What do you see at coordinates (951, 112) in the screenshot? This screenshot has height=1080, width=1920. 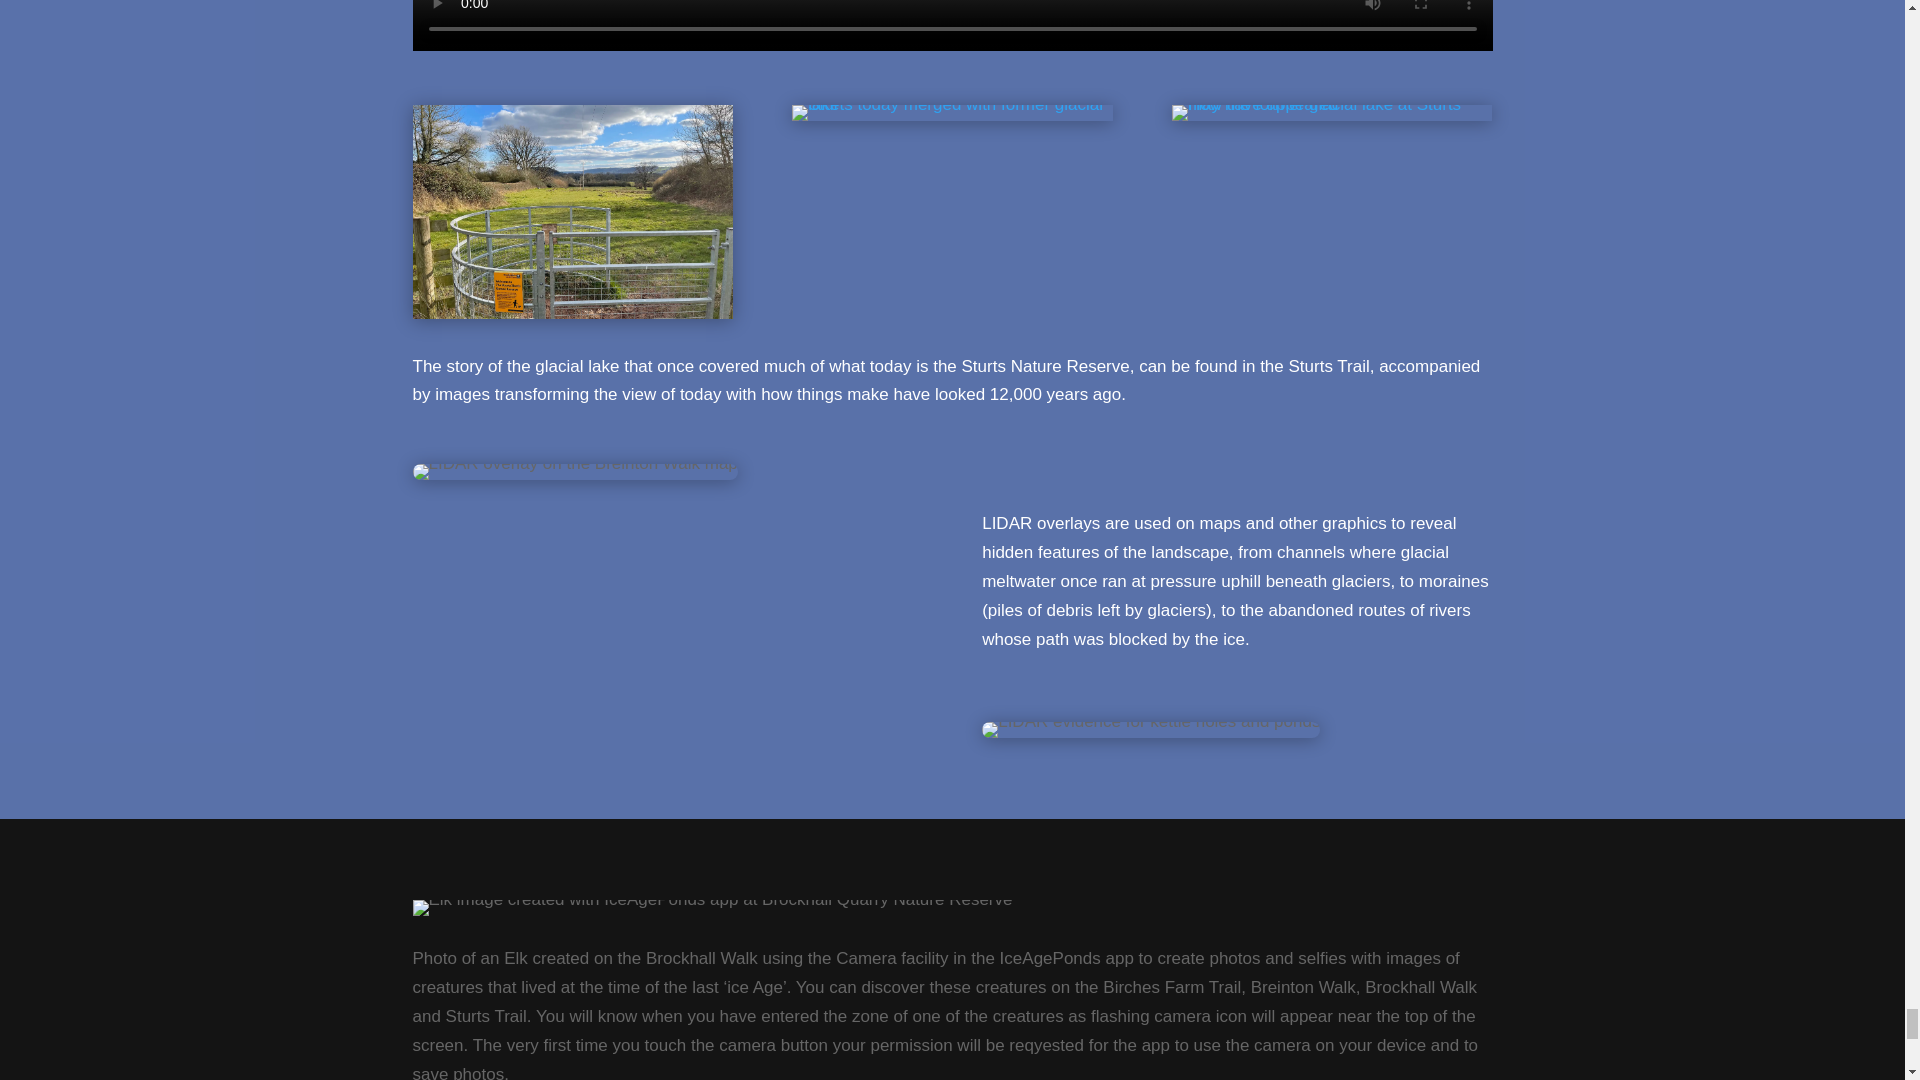 I see `Sturts today merged with former glacial lake` at bounding box center [951, 112].